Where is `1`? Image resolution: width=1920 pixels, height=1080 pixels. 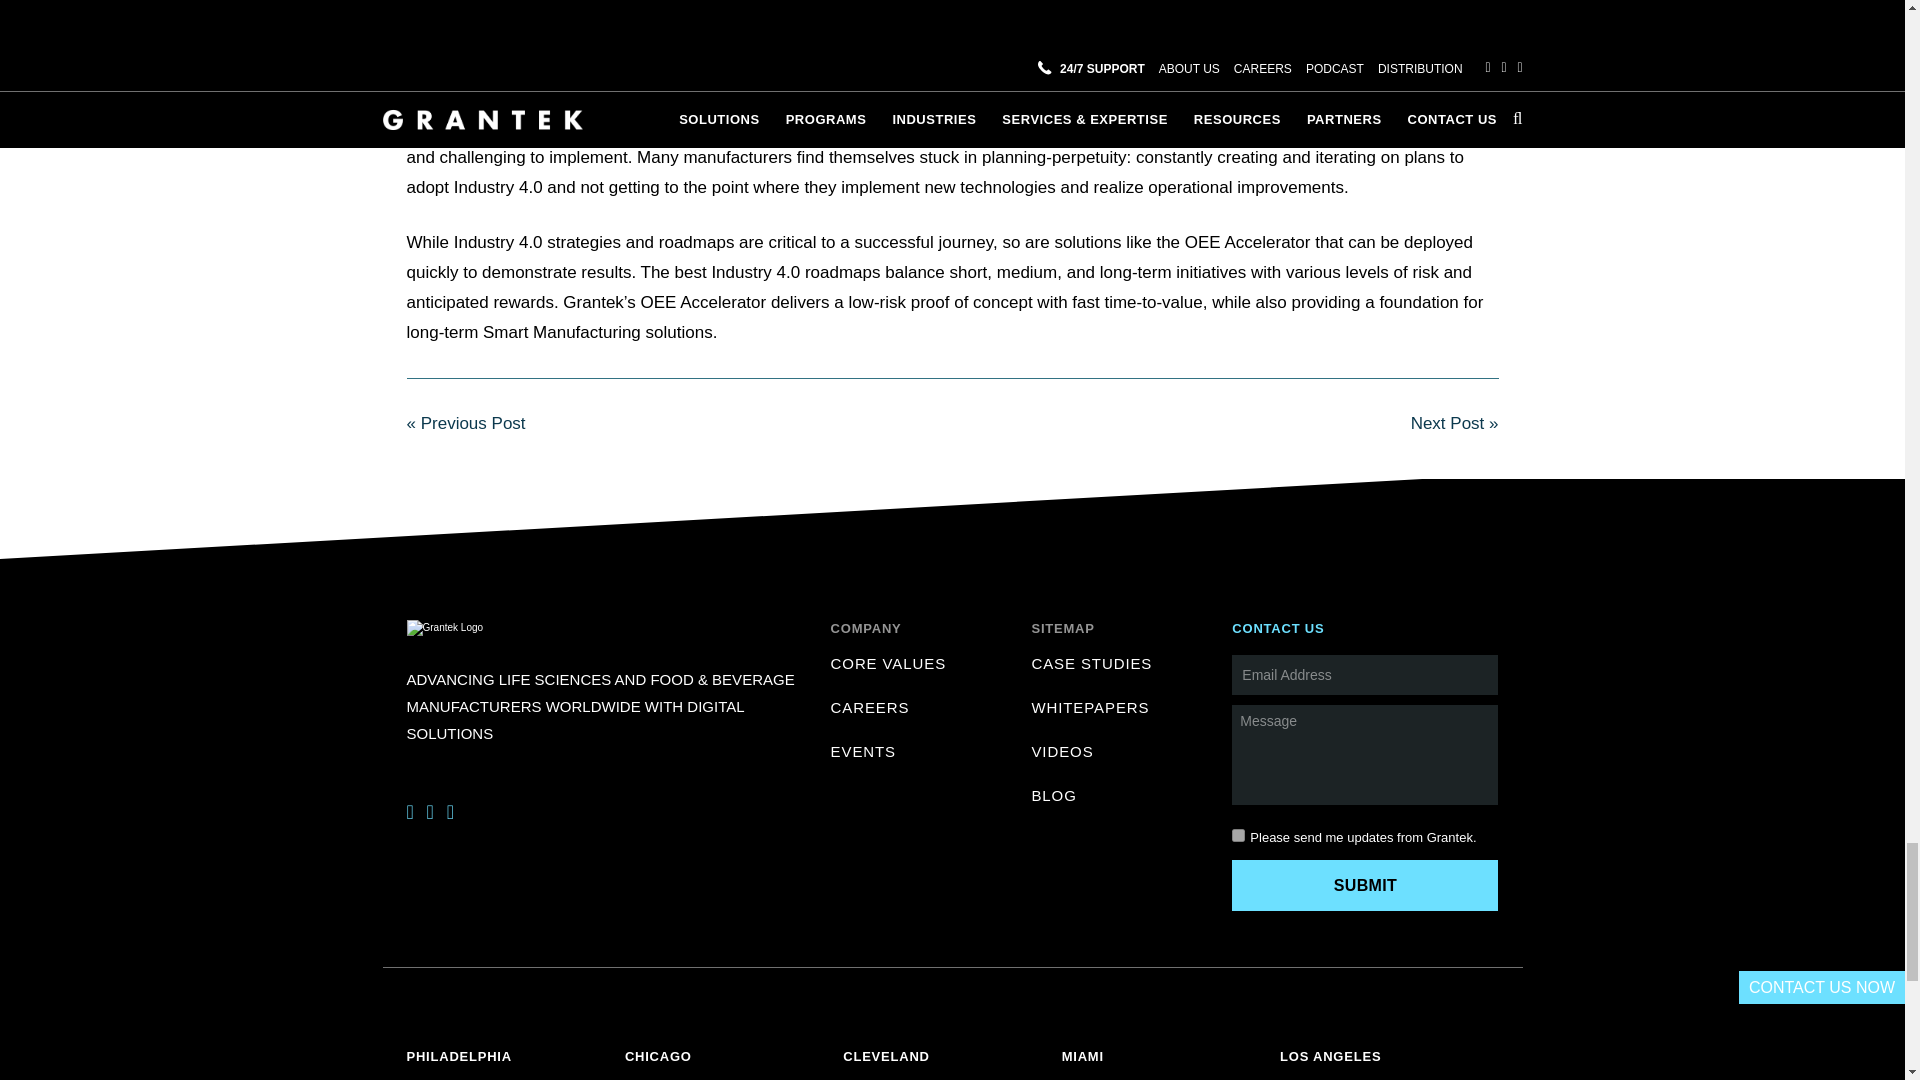
1 is located at coordinates (1238, 836).